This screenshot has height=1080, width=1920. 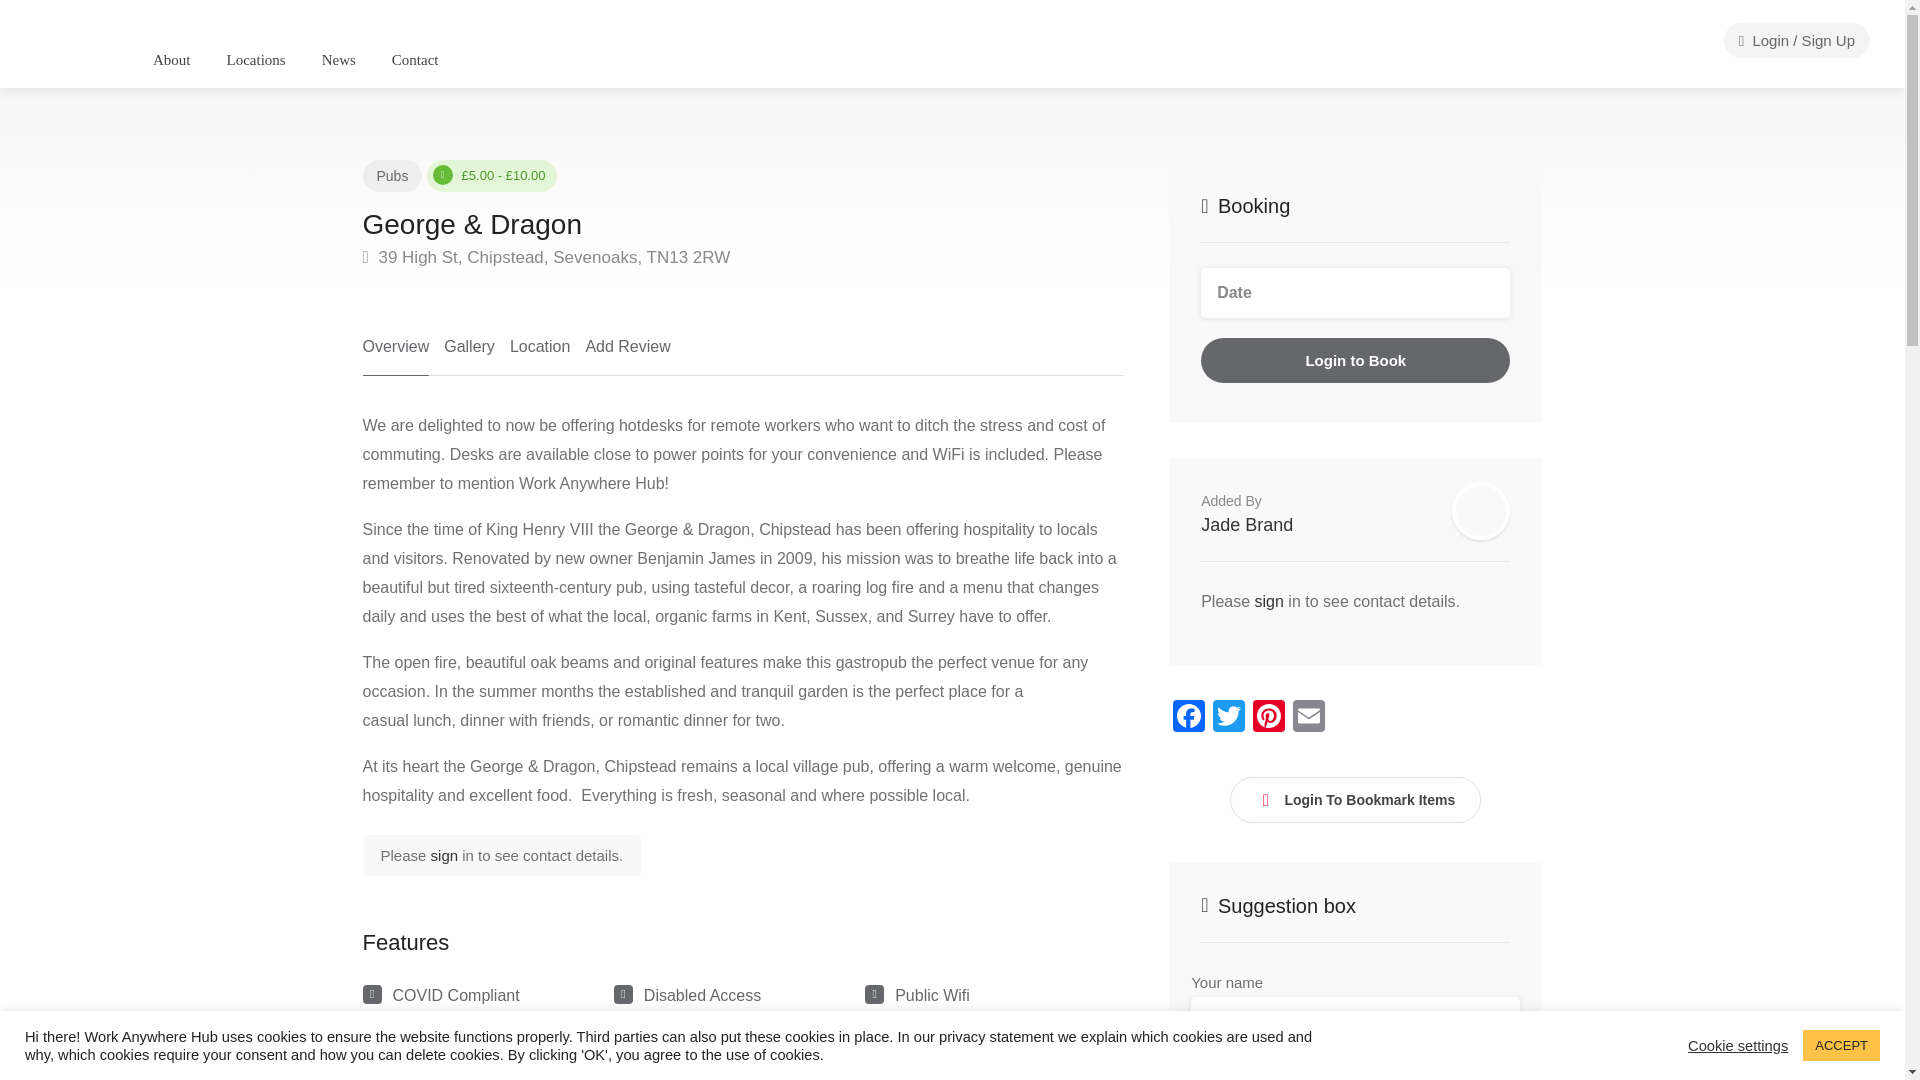 I want to click on COVID Compliant, so click(x=454, y=996).